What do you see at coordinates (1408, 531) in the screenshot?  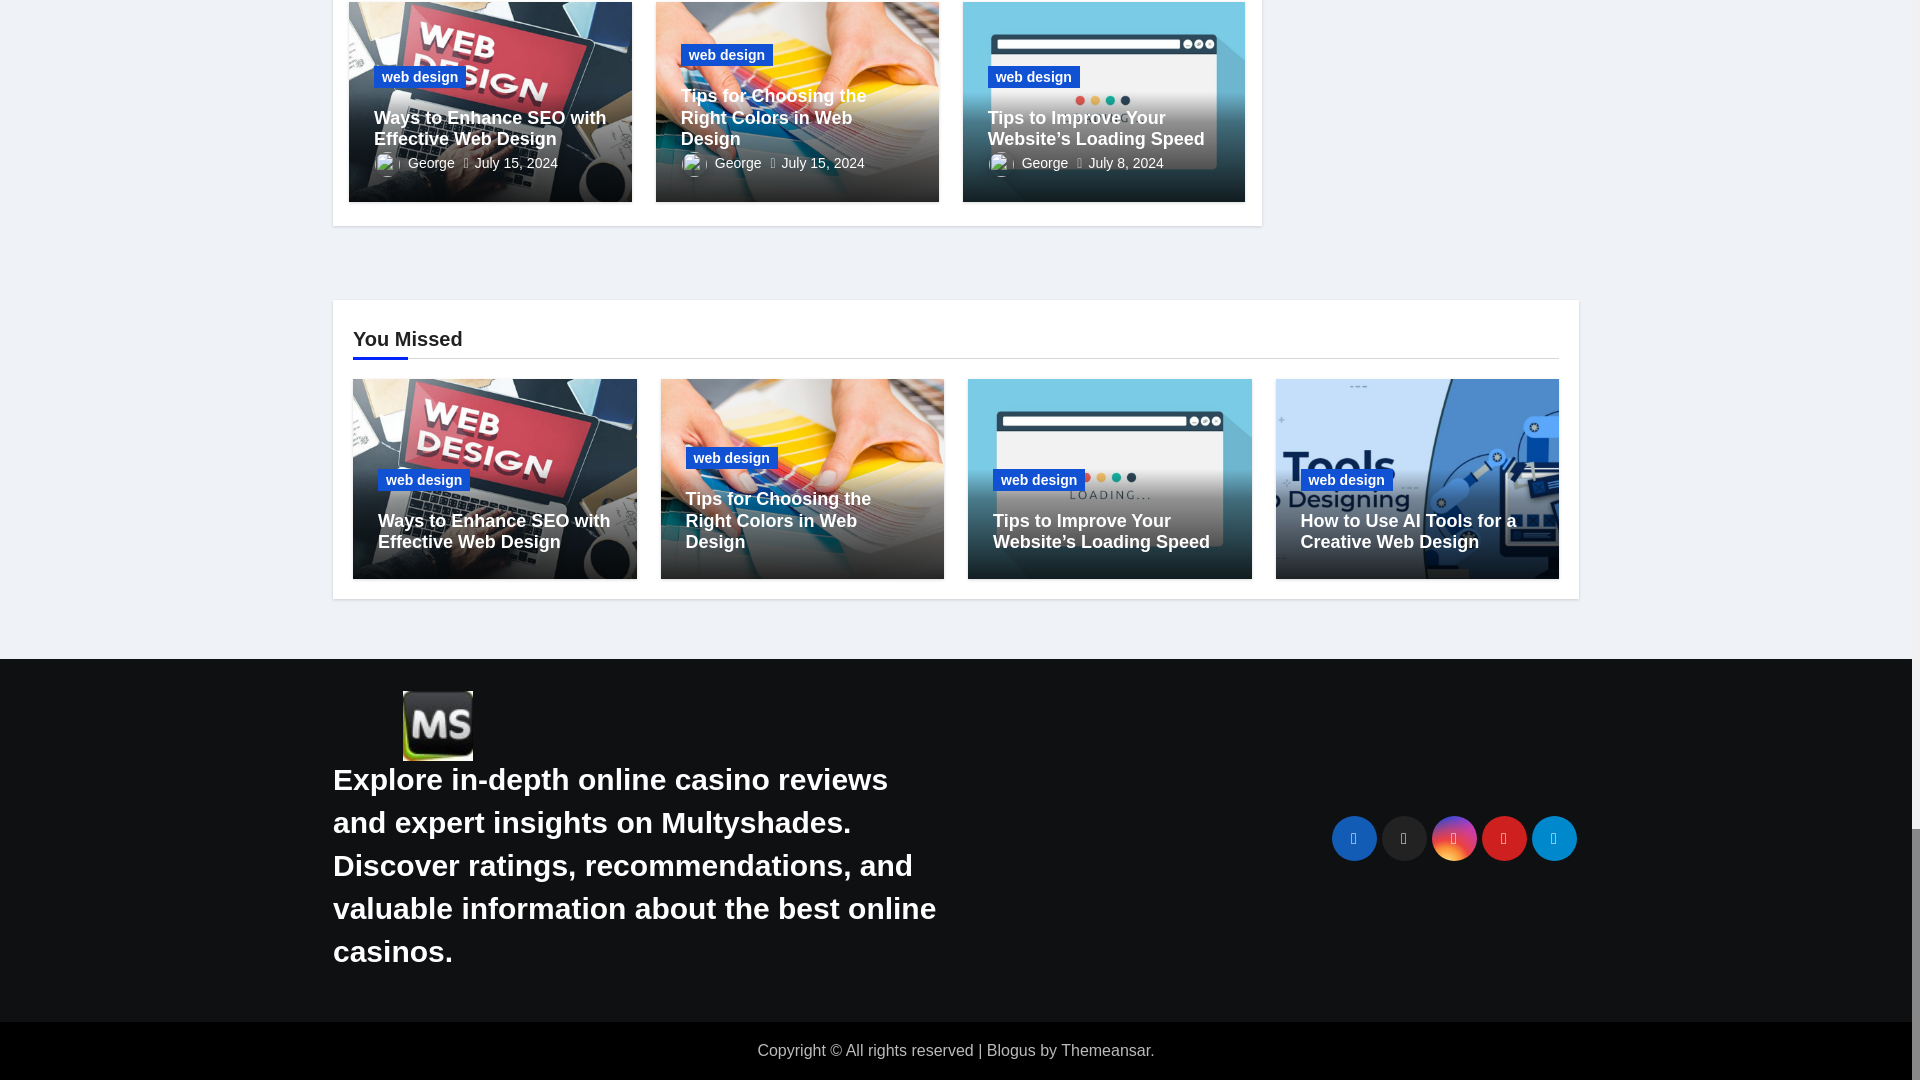 I see `Permalink to: How to Use AI Tools for a Creative Web Design` at bounding box center [1408, 531].